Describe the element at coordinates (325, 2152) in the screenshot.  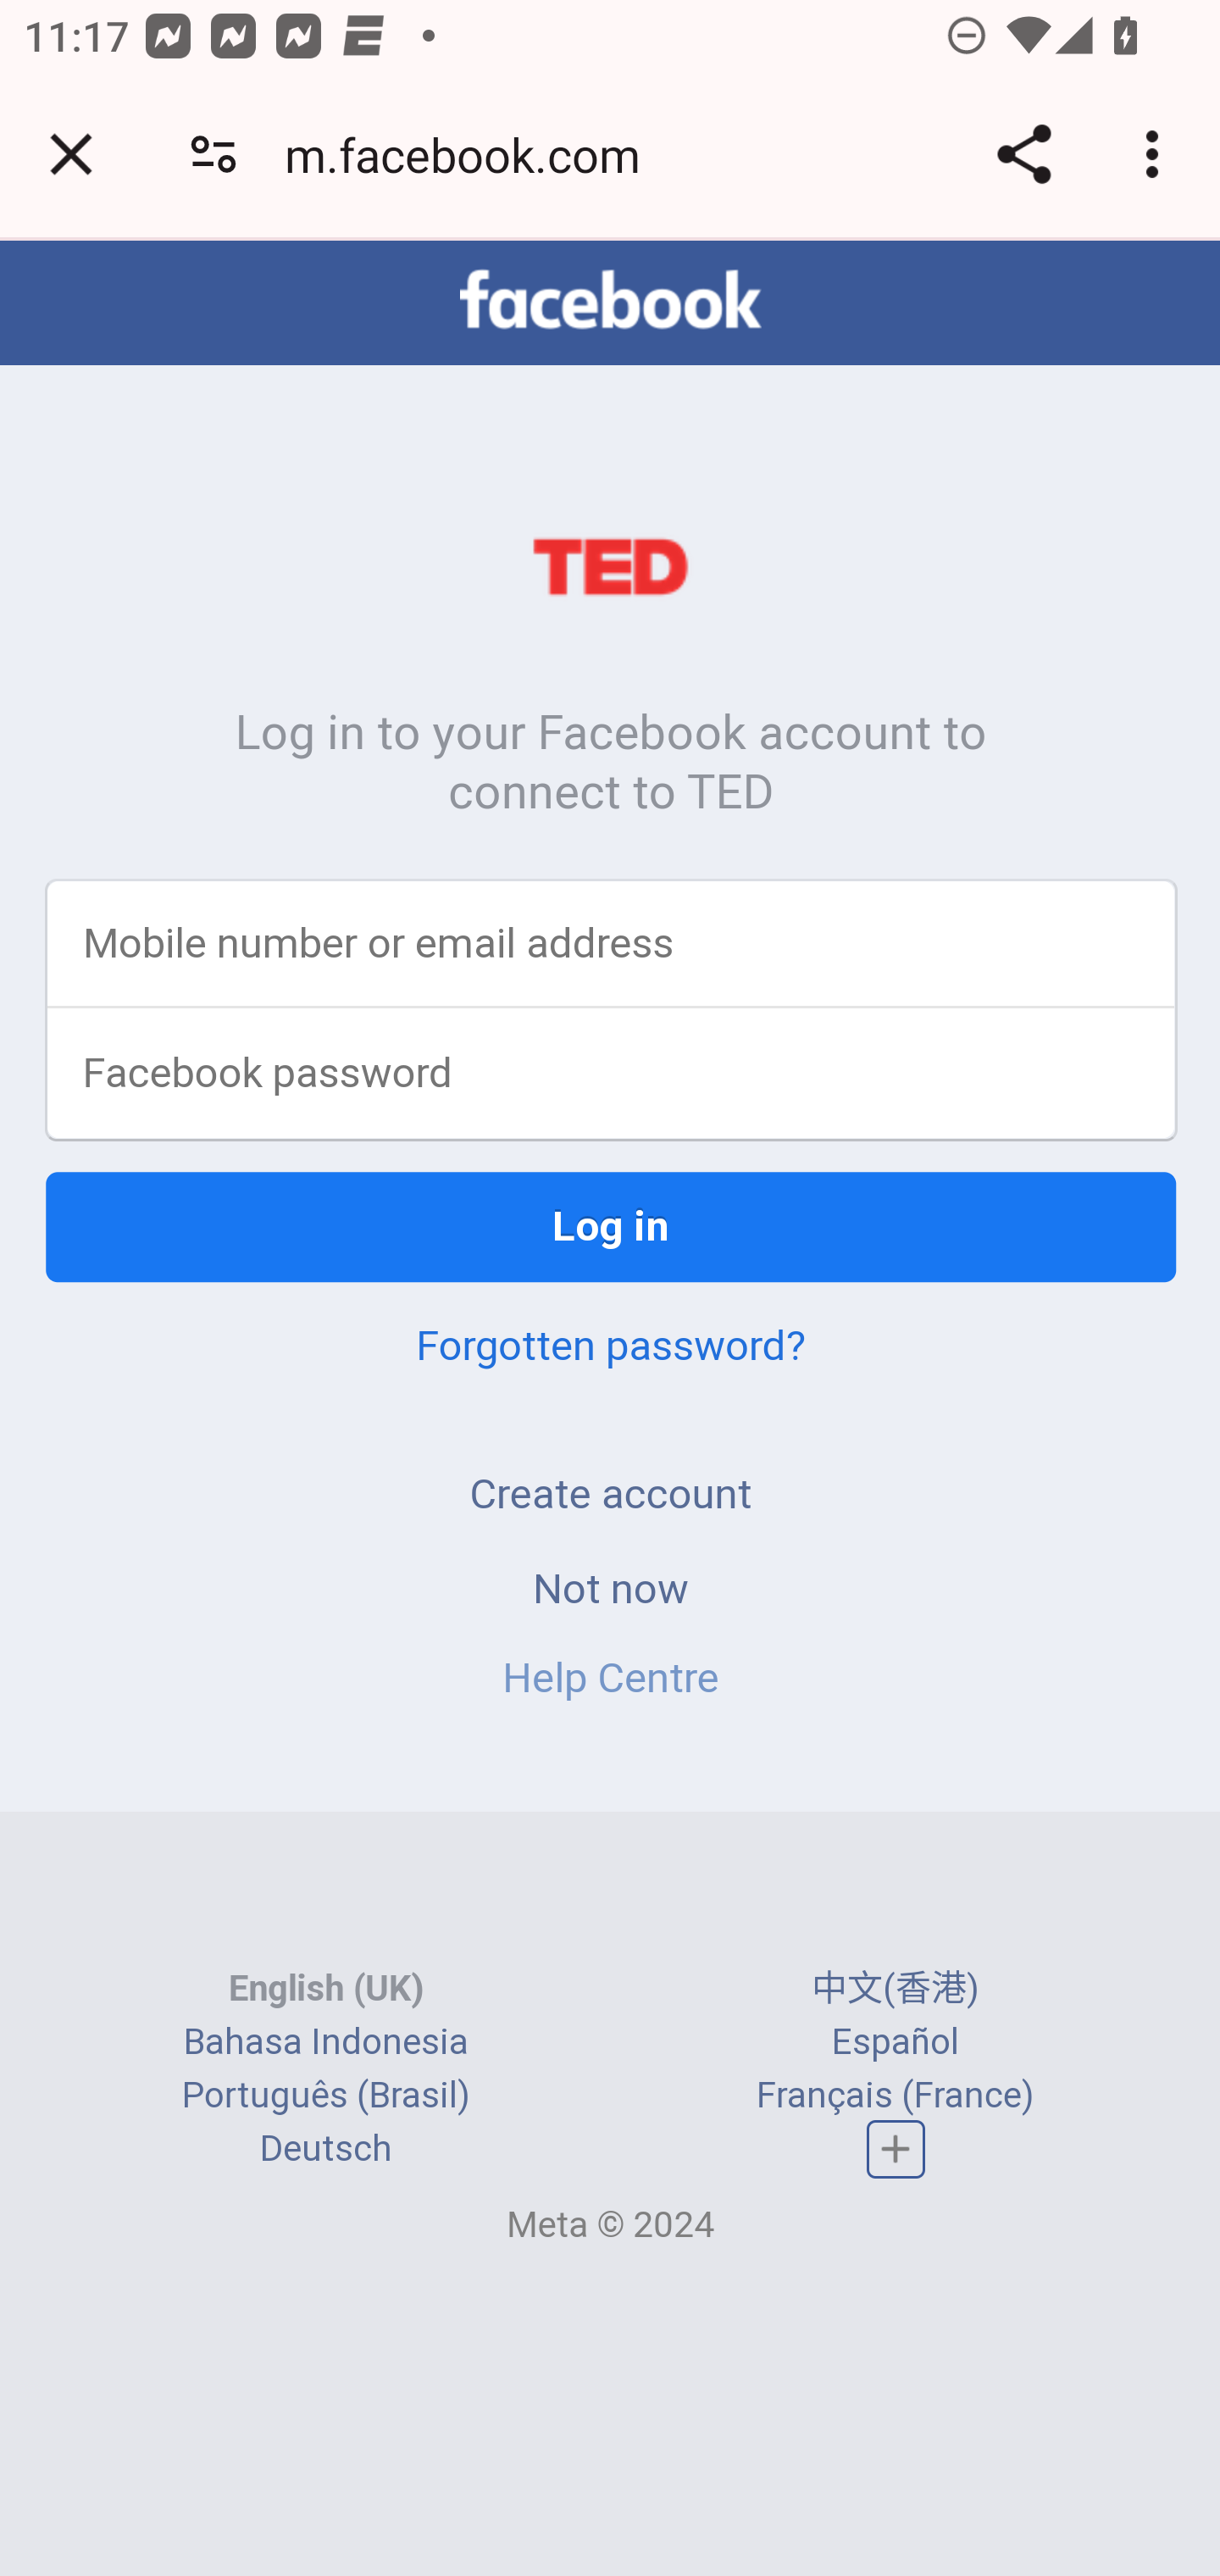
I see `Deutsch` at that location.